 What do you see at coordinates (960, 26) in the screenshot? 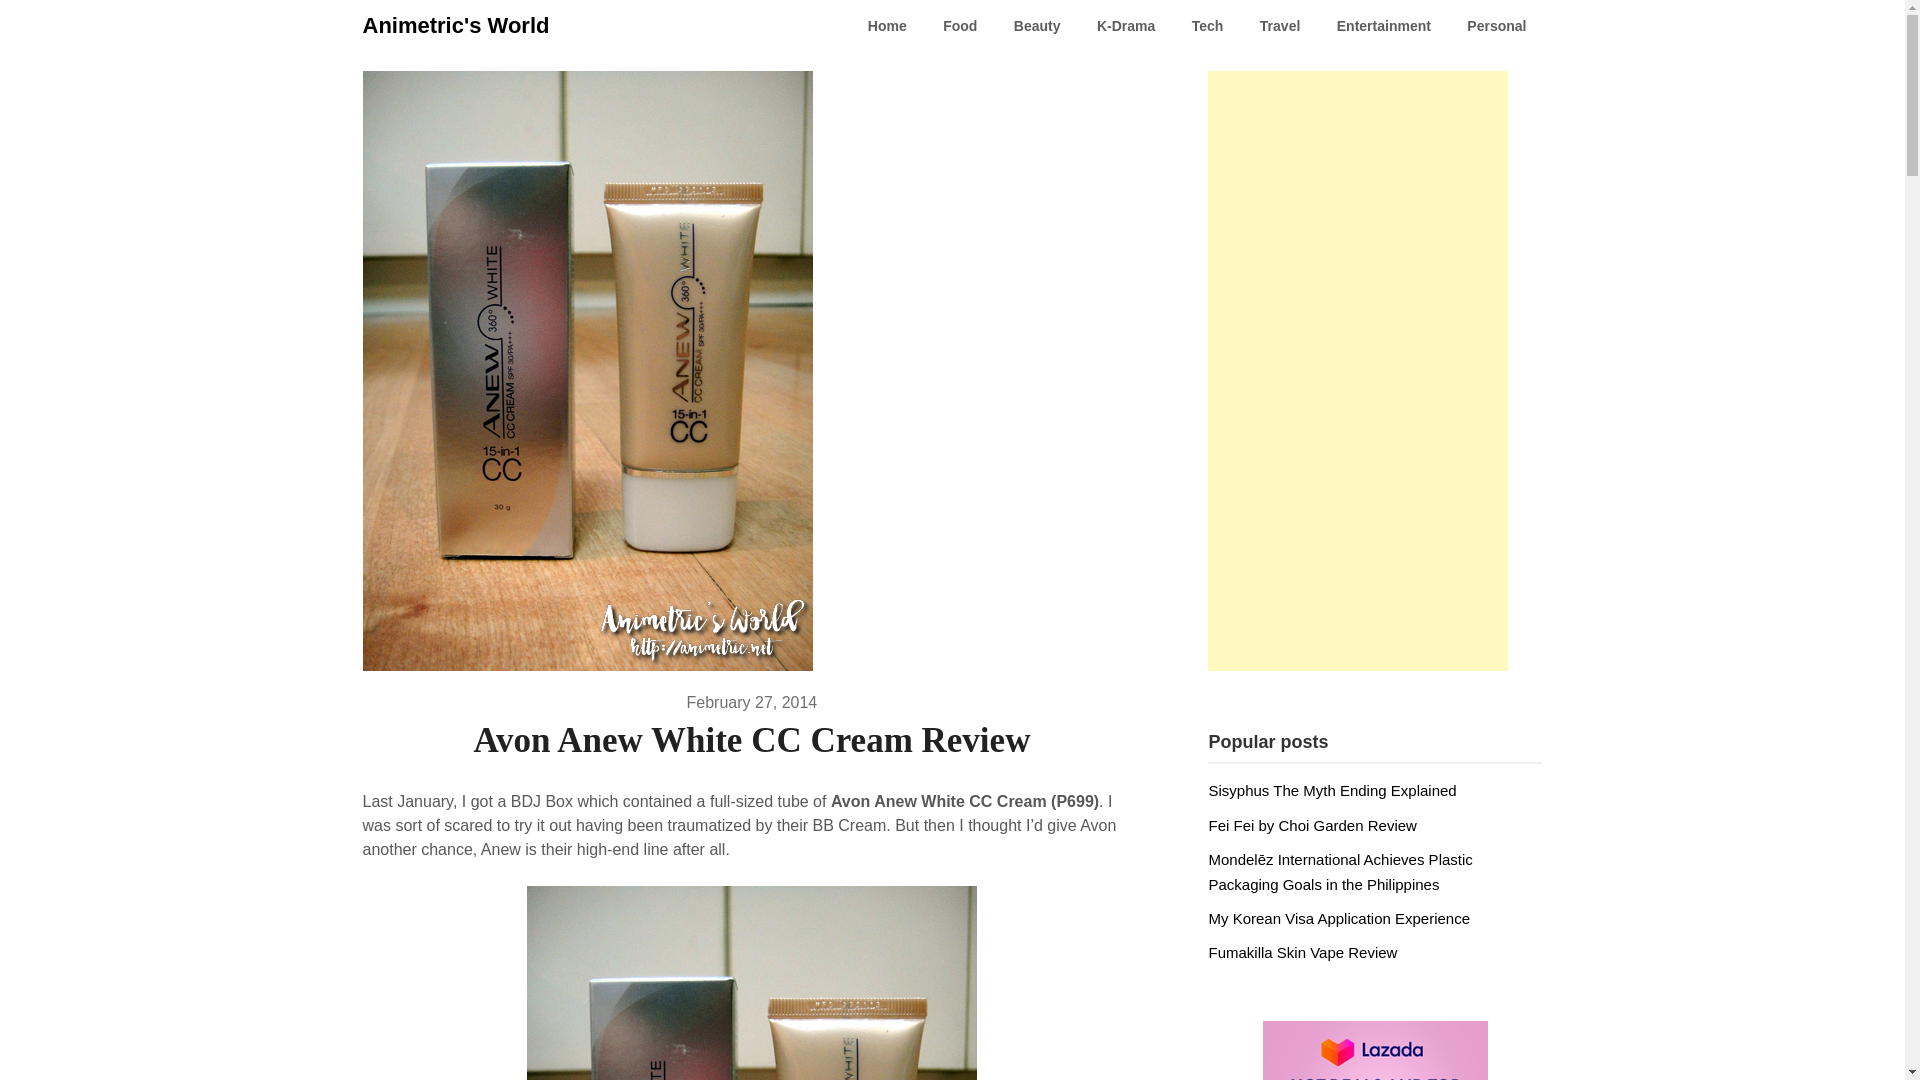
I see `Food` at bounding box center [960, 26].